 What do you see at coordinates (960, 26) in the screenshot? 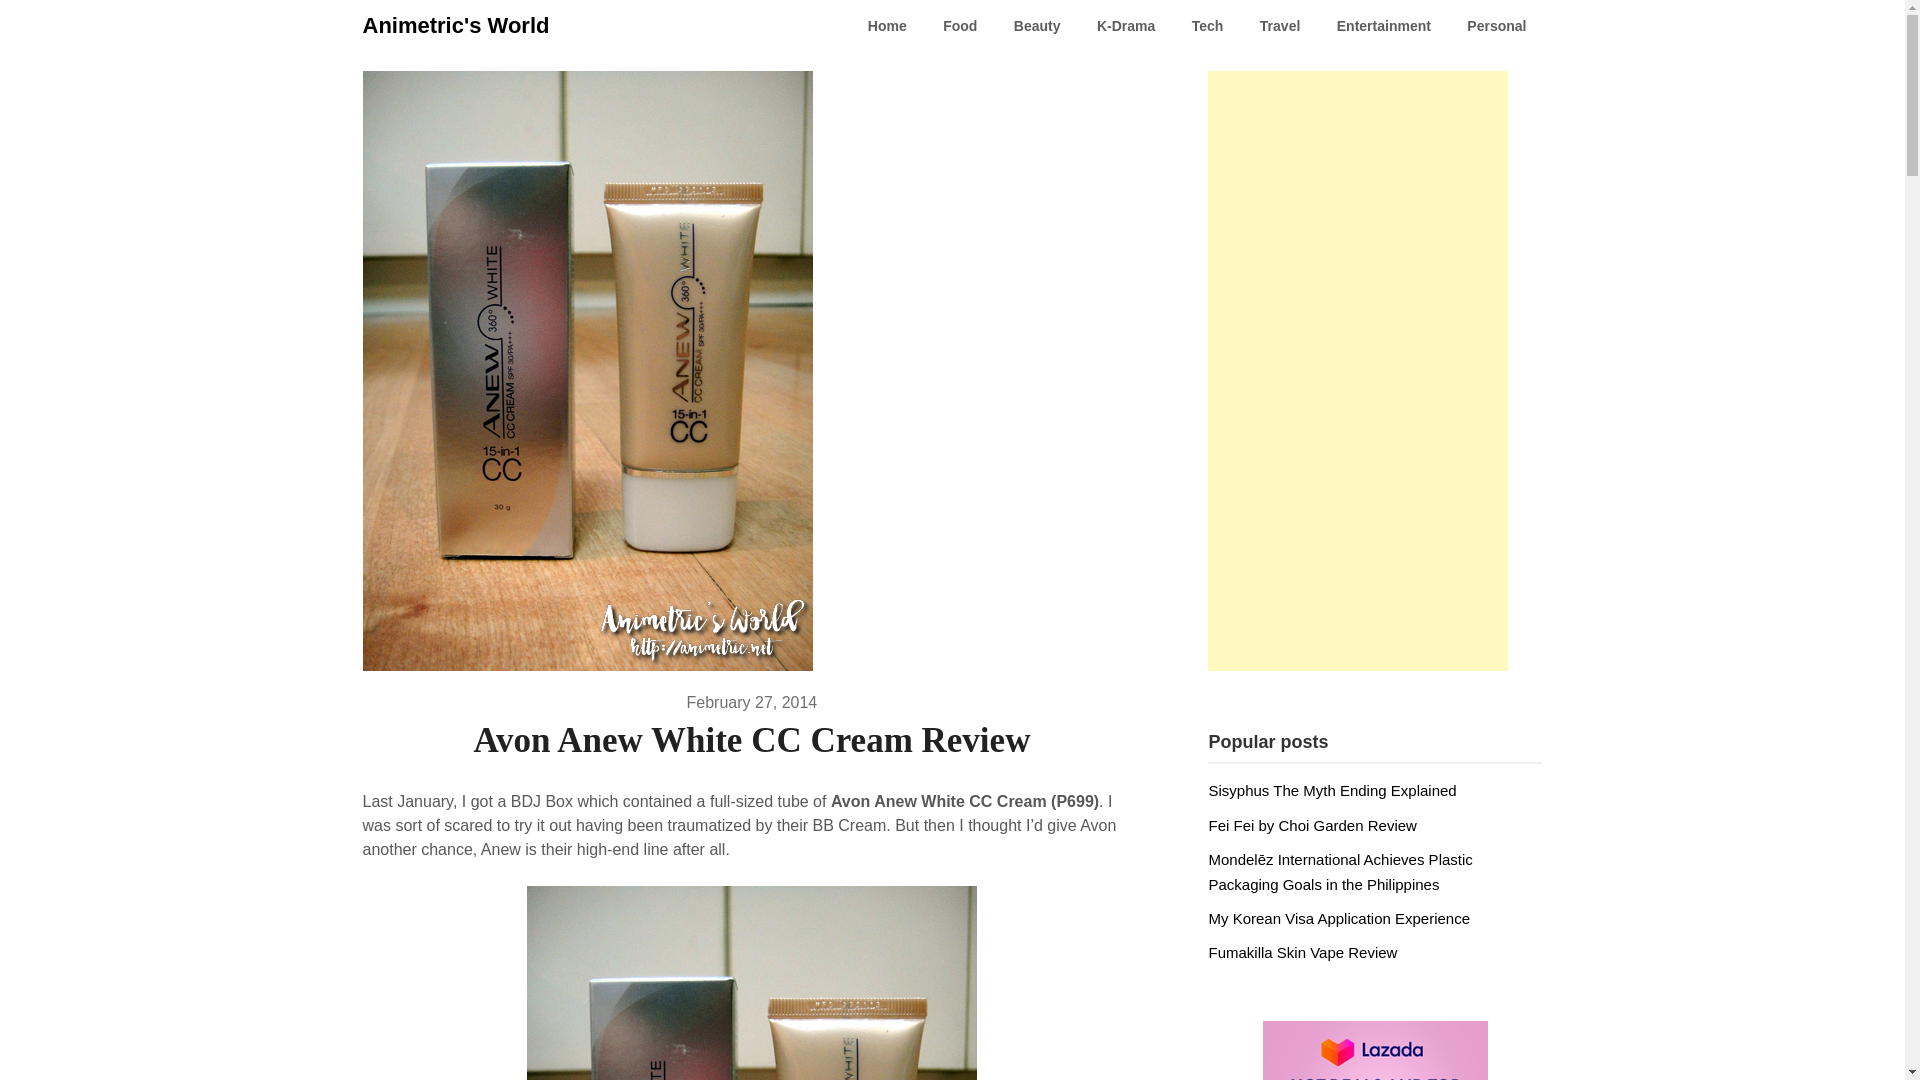
I see `Food` at bounding box center [960, 26].